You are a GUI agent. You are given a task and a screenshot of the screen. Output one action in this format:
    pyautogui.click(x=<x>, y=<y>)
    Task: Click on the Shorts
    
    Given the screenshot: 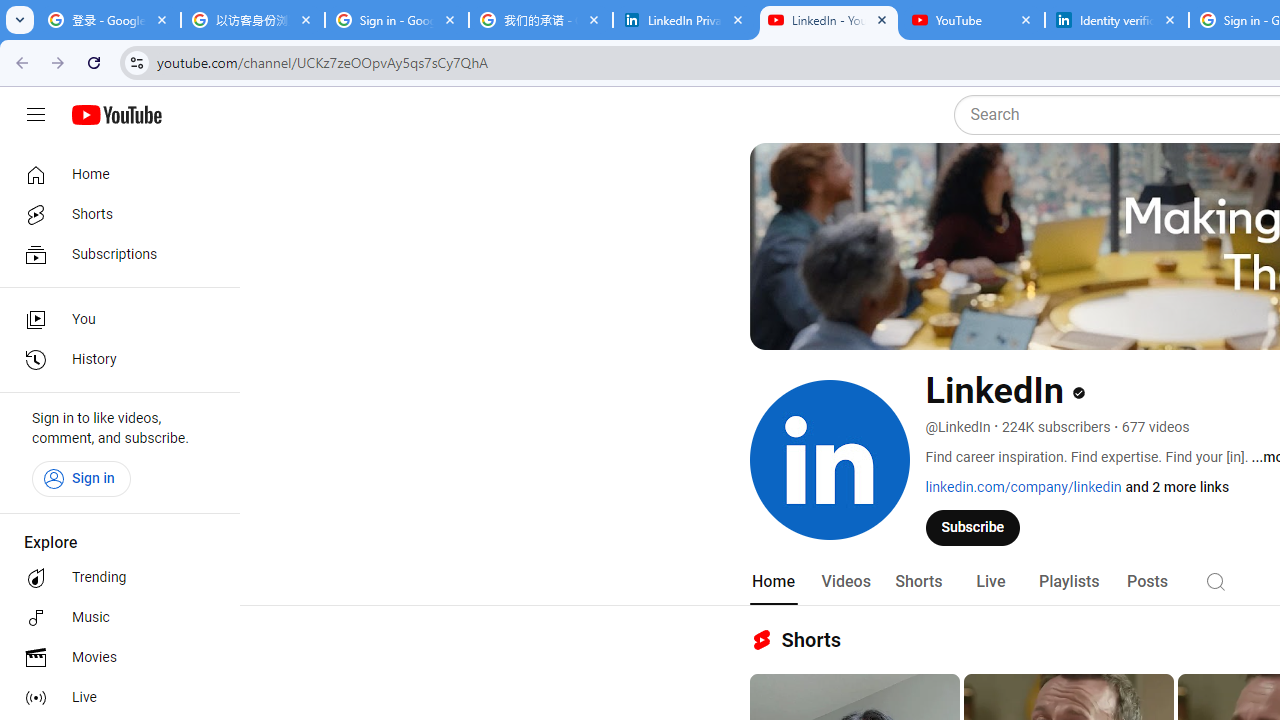 What is the action you would take?
    pyautogui.click(x=918, y=582)
    